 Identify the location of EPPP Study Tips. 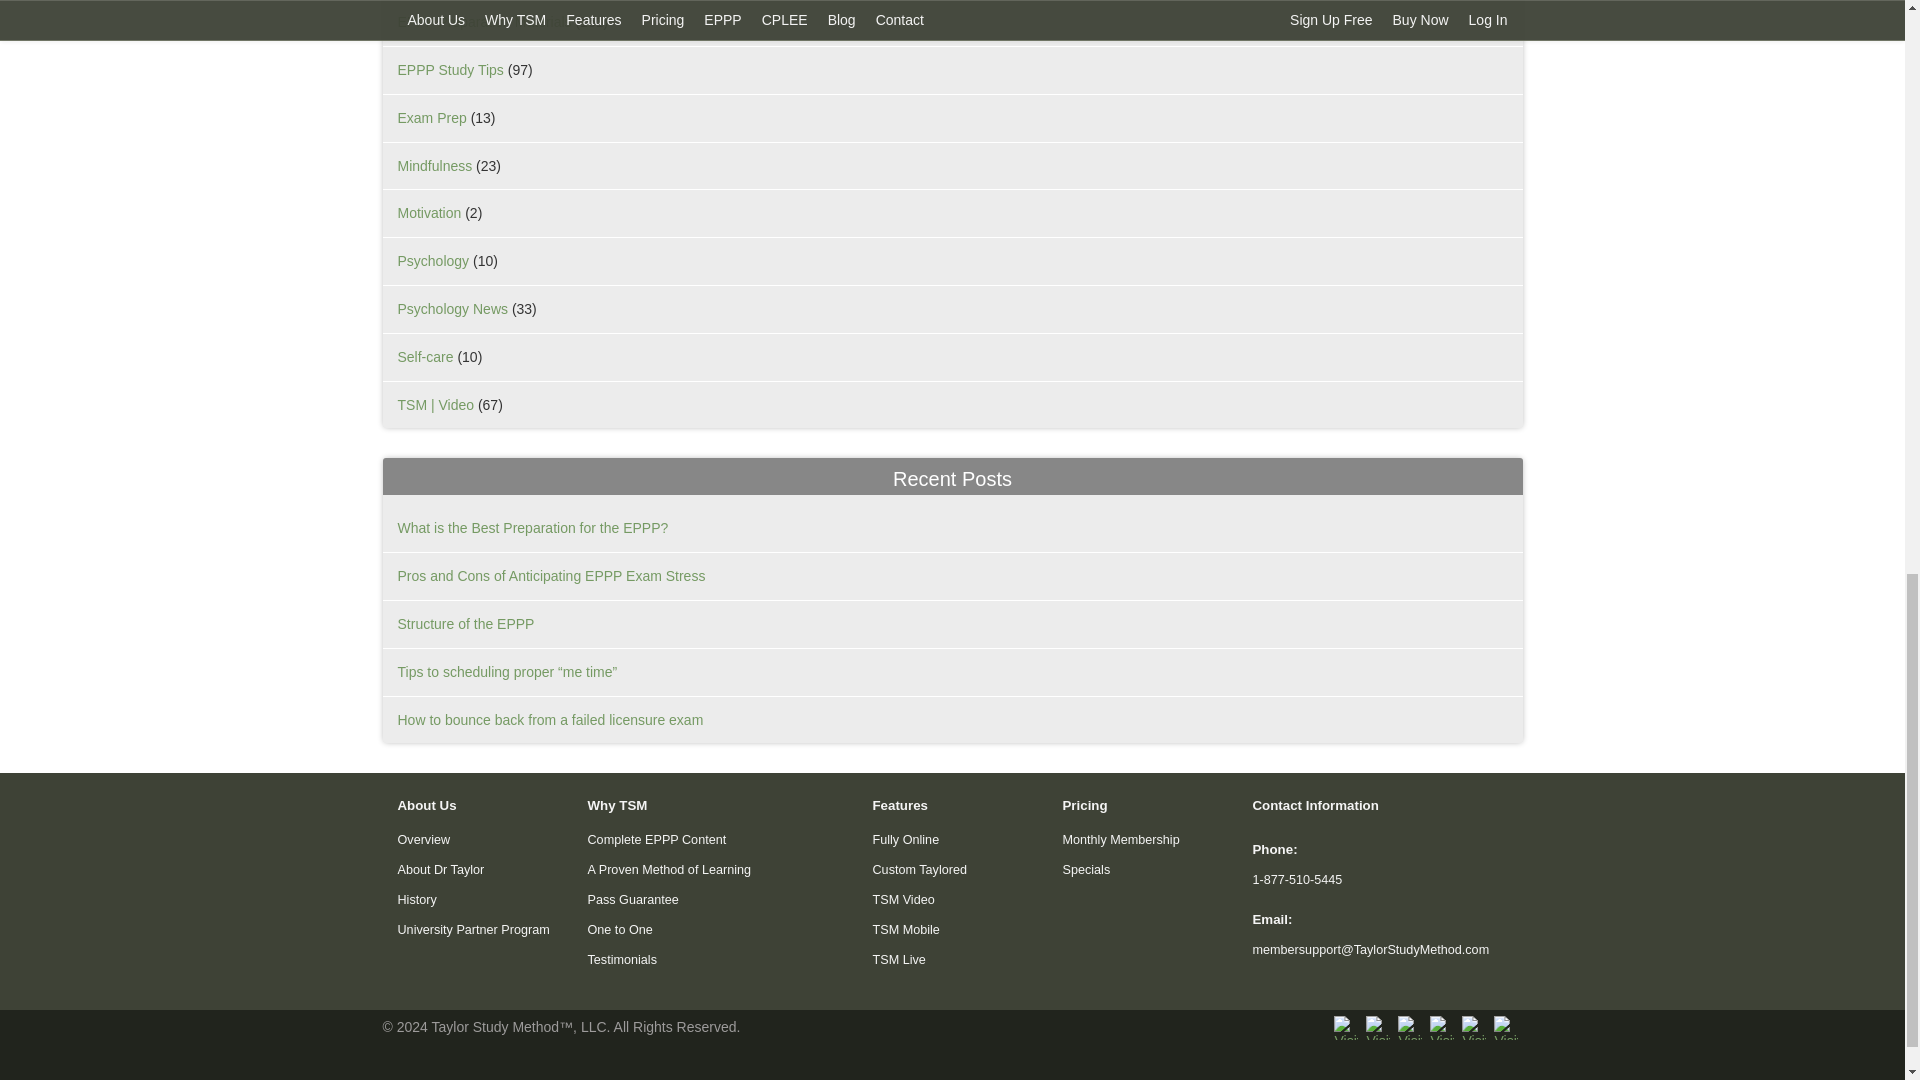
(450, 69).